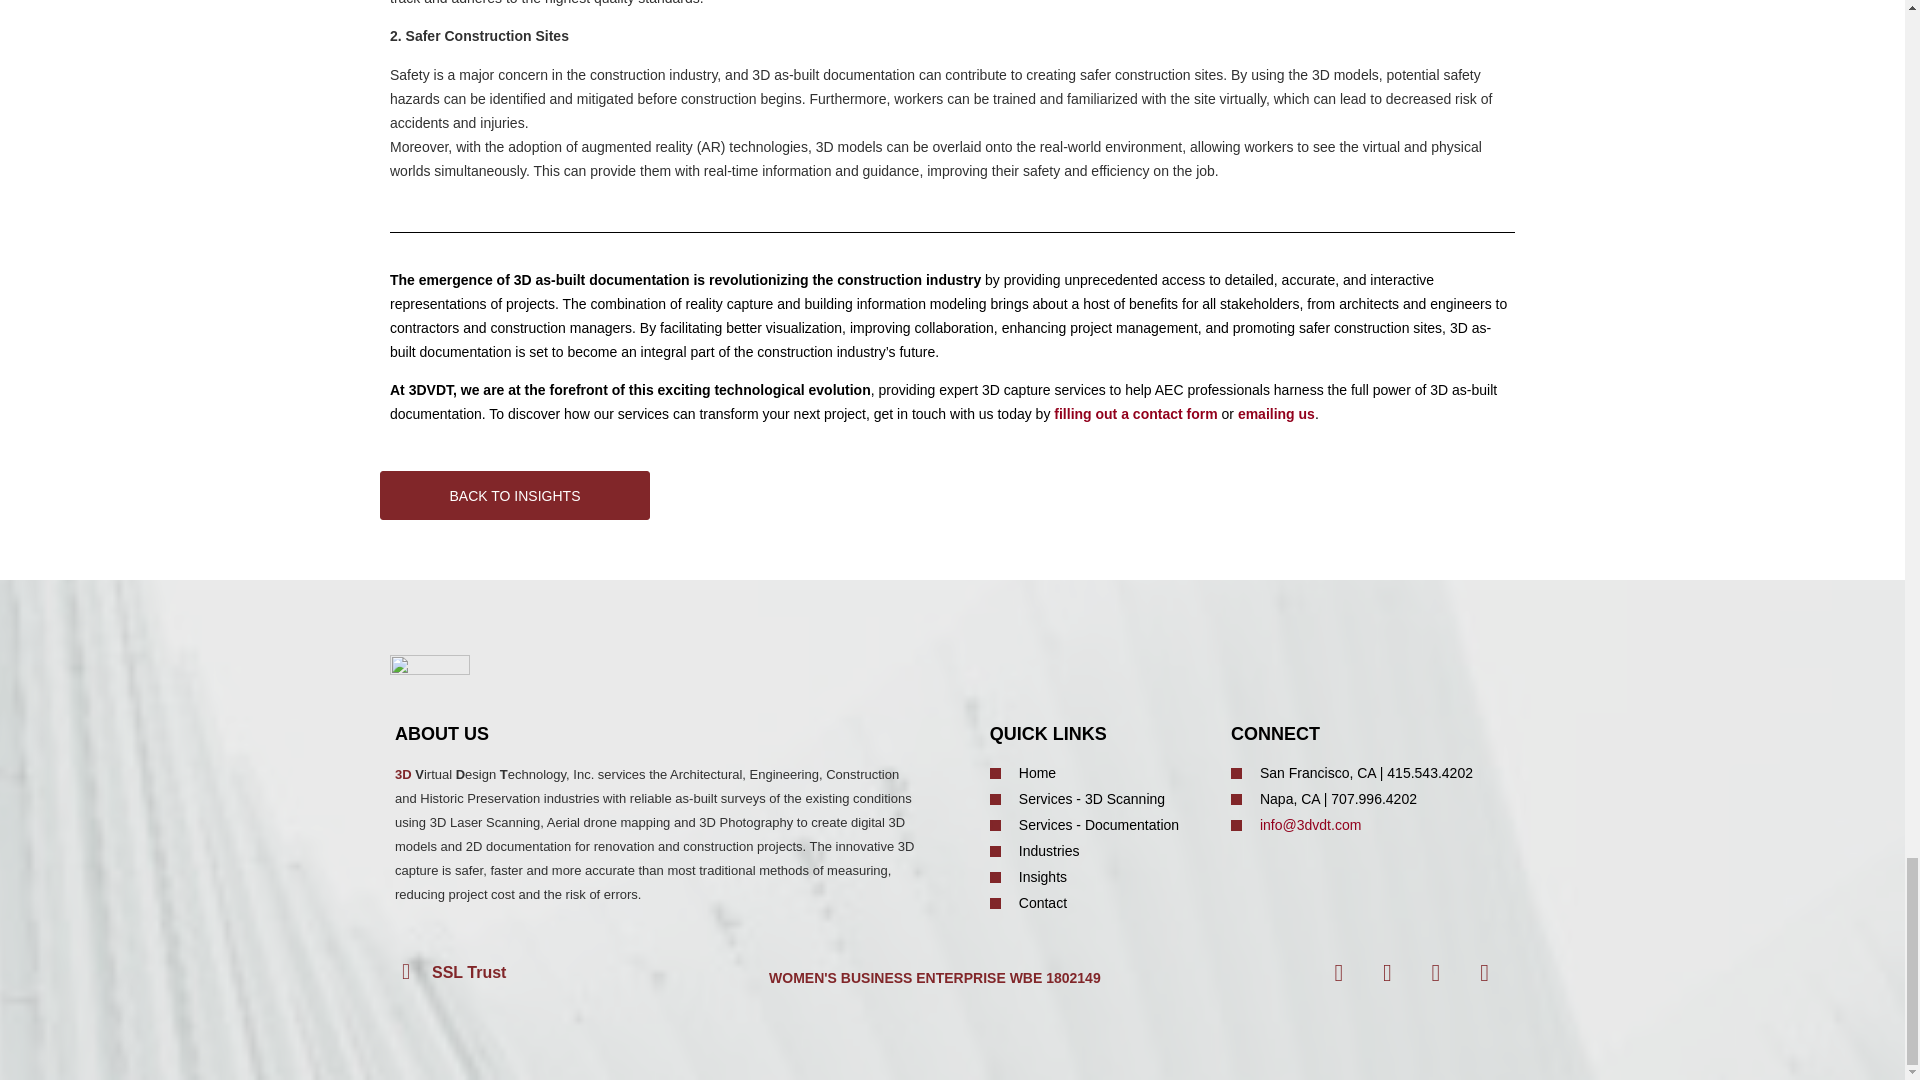 Image resolution: width=1920 pixels, height=1080 pixels. What do you see at coordinates (1100, 851) in the screenshot?
I see `Industries` at bounding box center [1100, 851].